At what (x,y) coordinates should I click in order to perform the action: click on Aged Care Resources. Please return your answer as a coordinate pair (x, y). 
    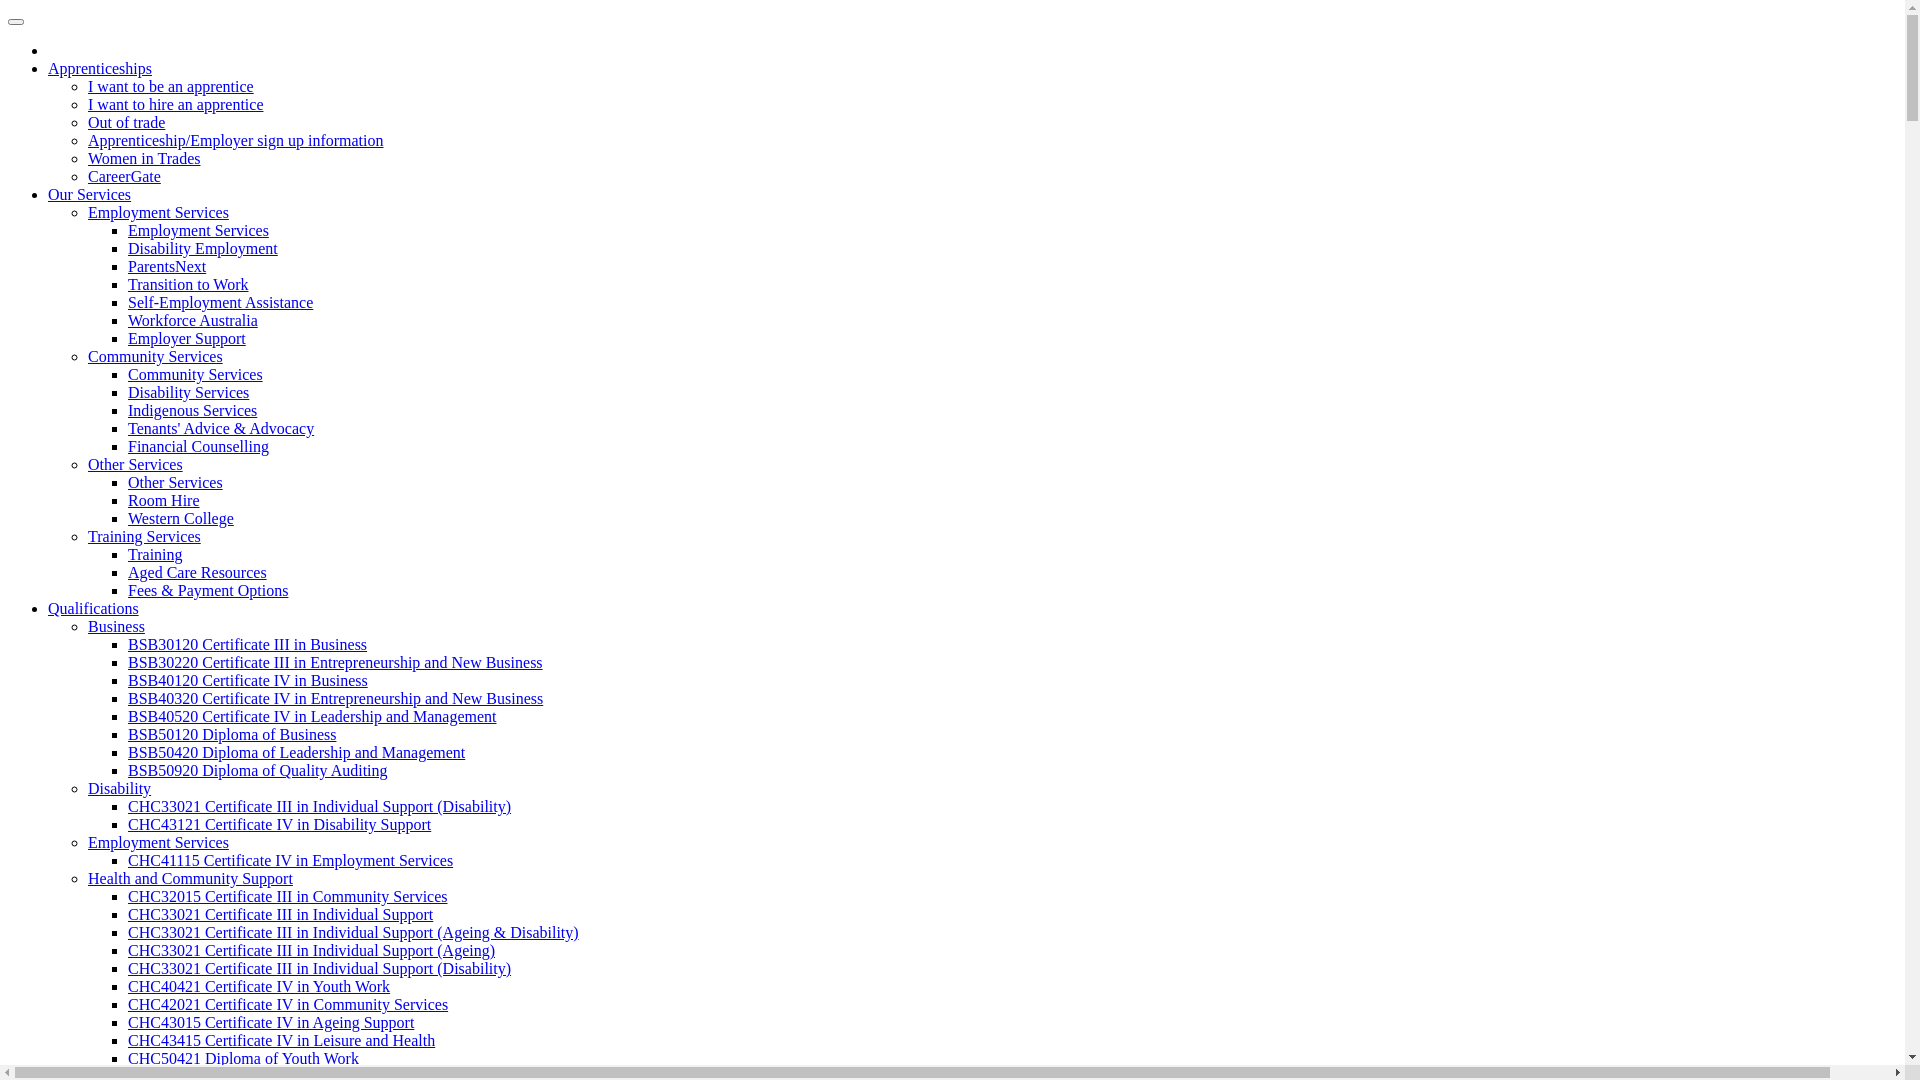
    Looking at the image, I should click on (198, 572).